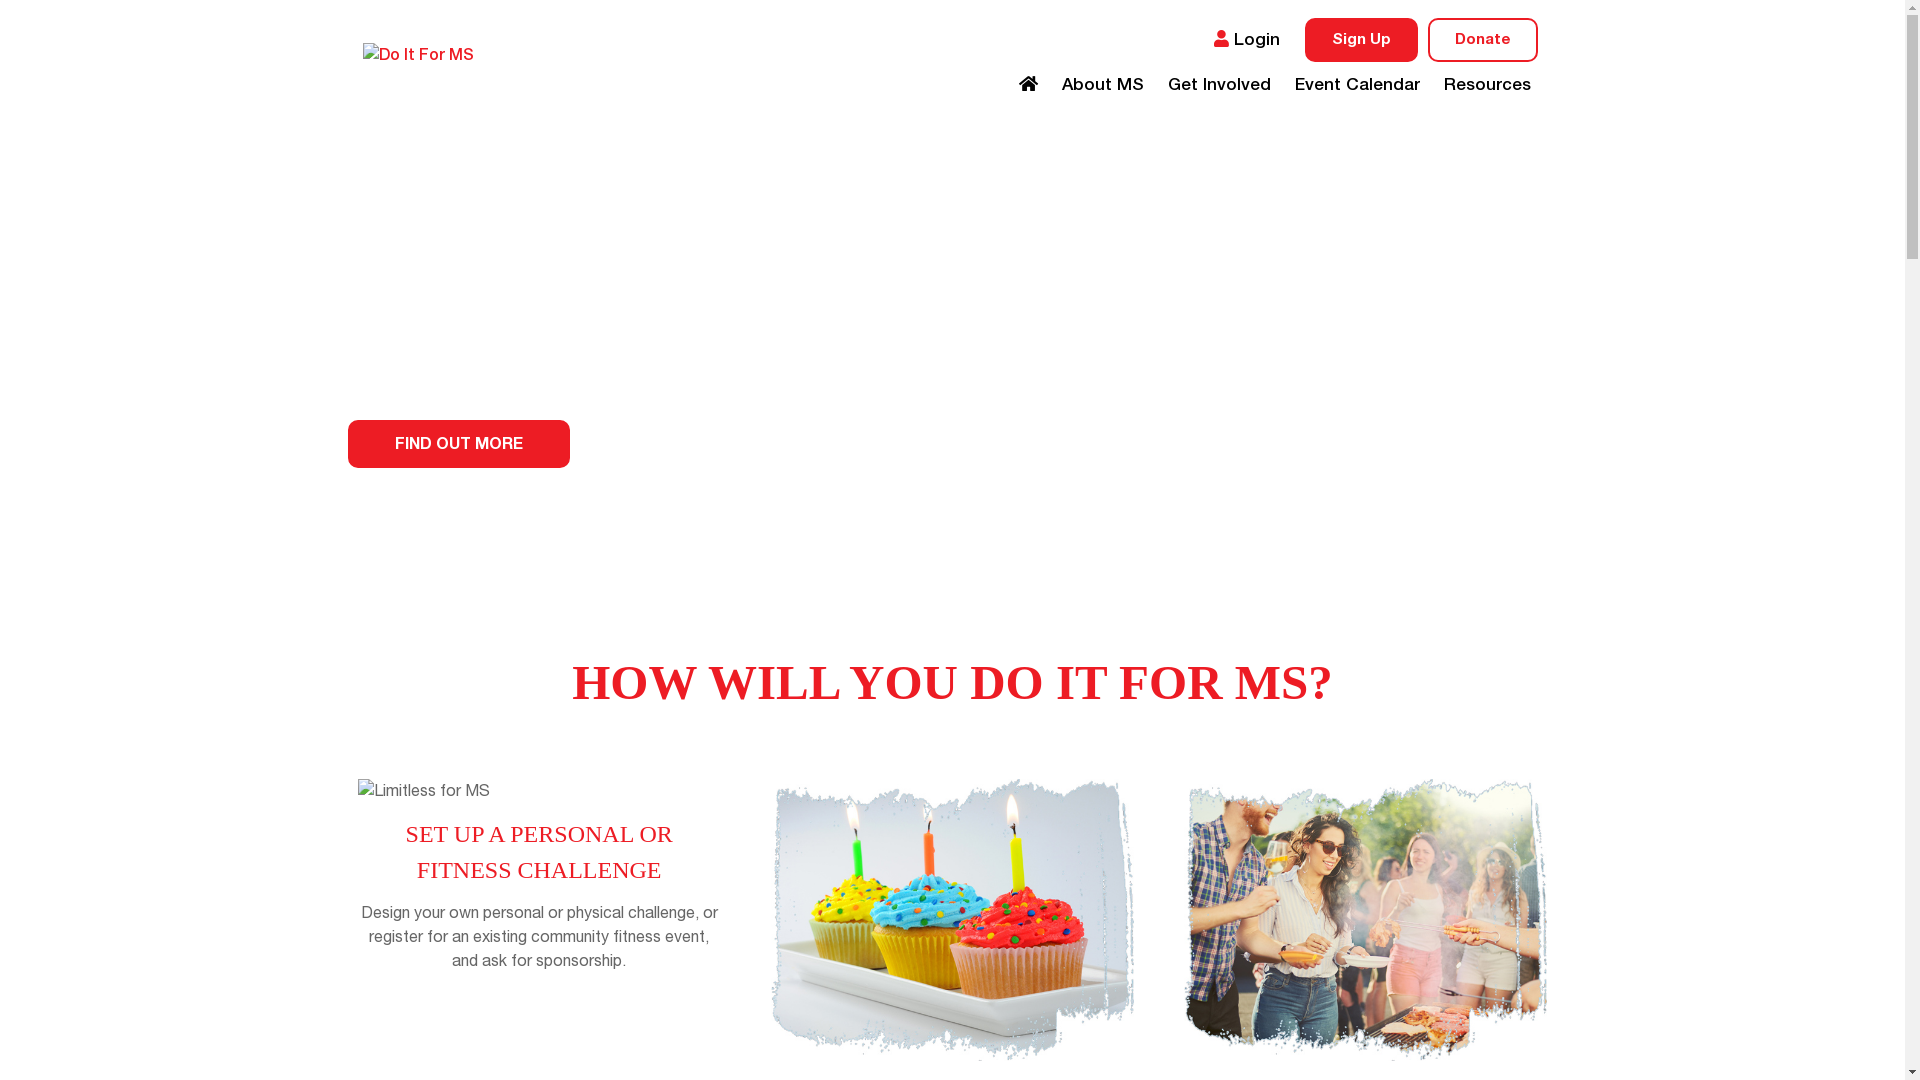  What do you see at coordinates (1220, 85) in the screenshot?
I see `Get Involved` at bounding box center [1220, 85].